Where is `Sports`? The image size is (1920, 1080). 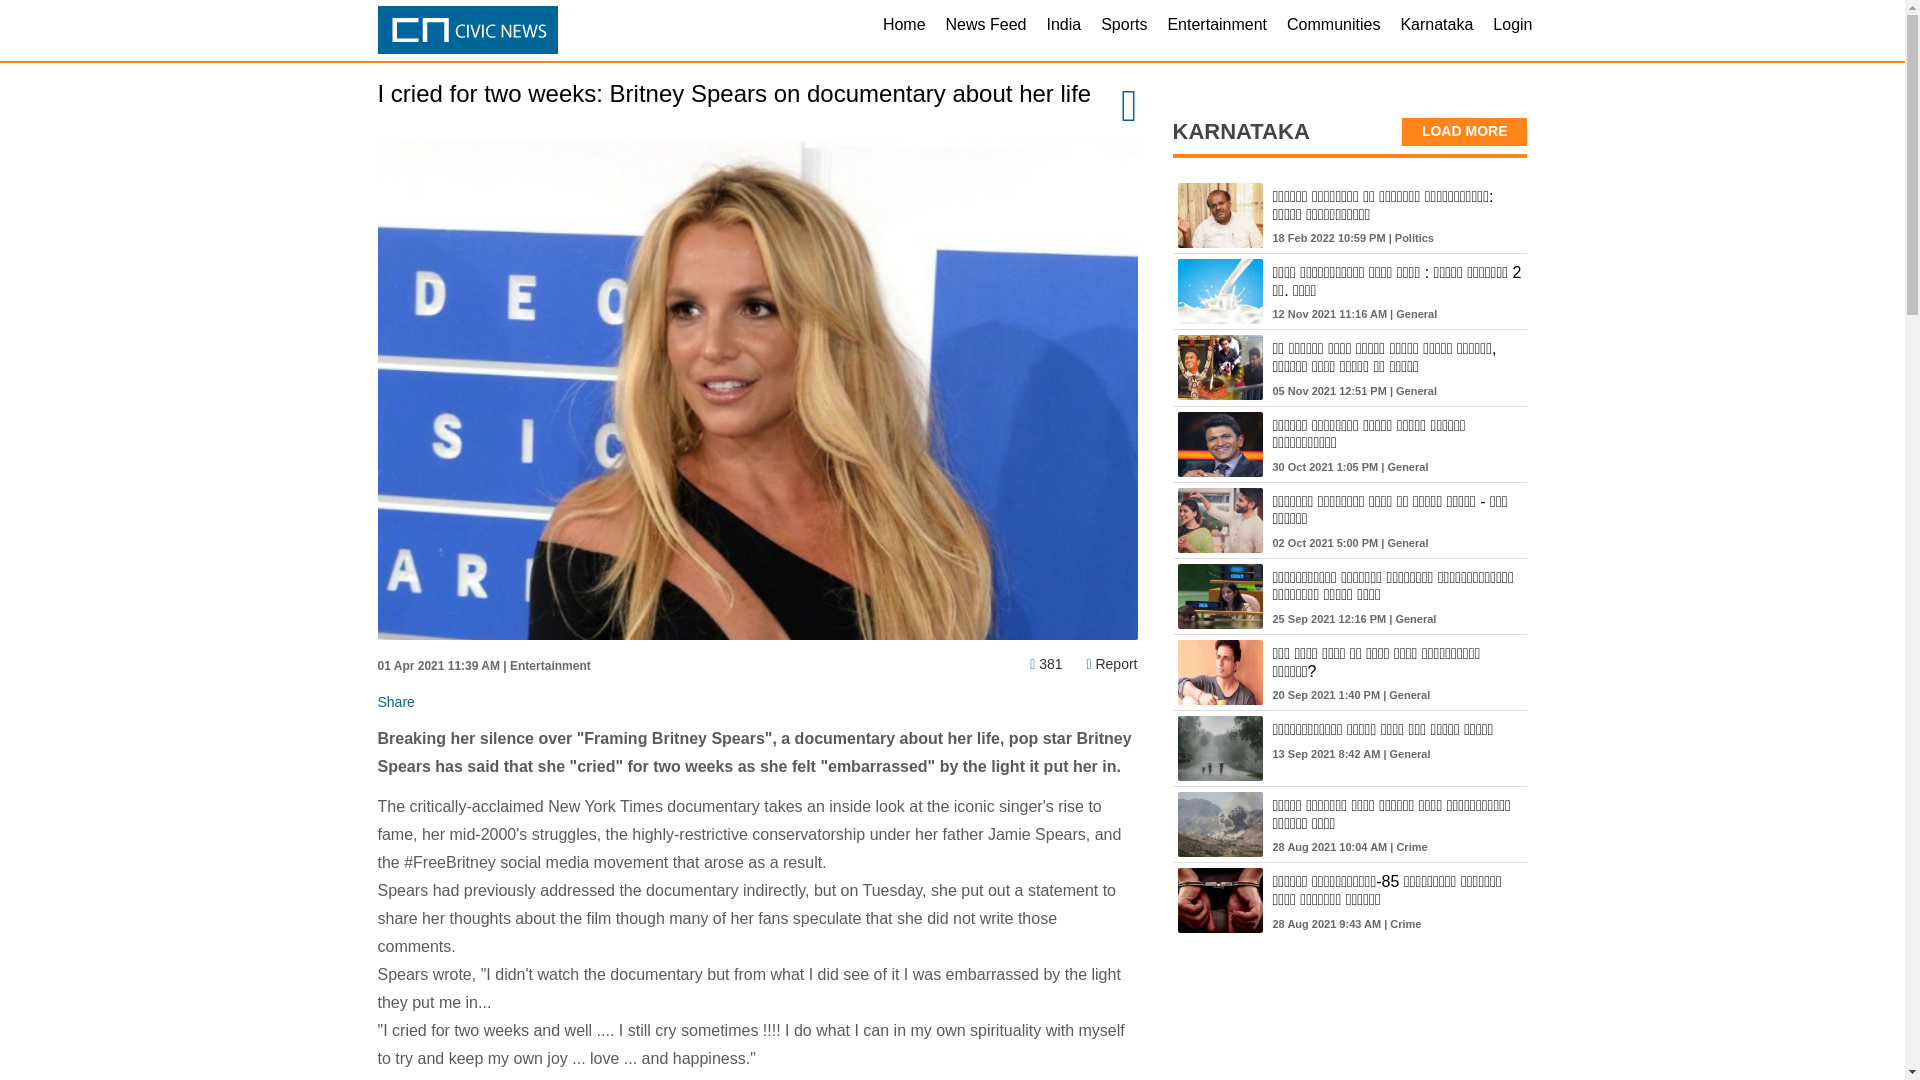 Sports is located at coordinates (1124, 30).